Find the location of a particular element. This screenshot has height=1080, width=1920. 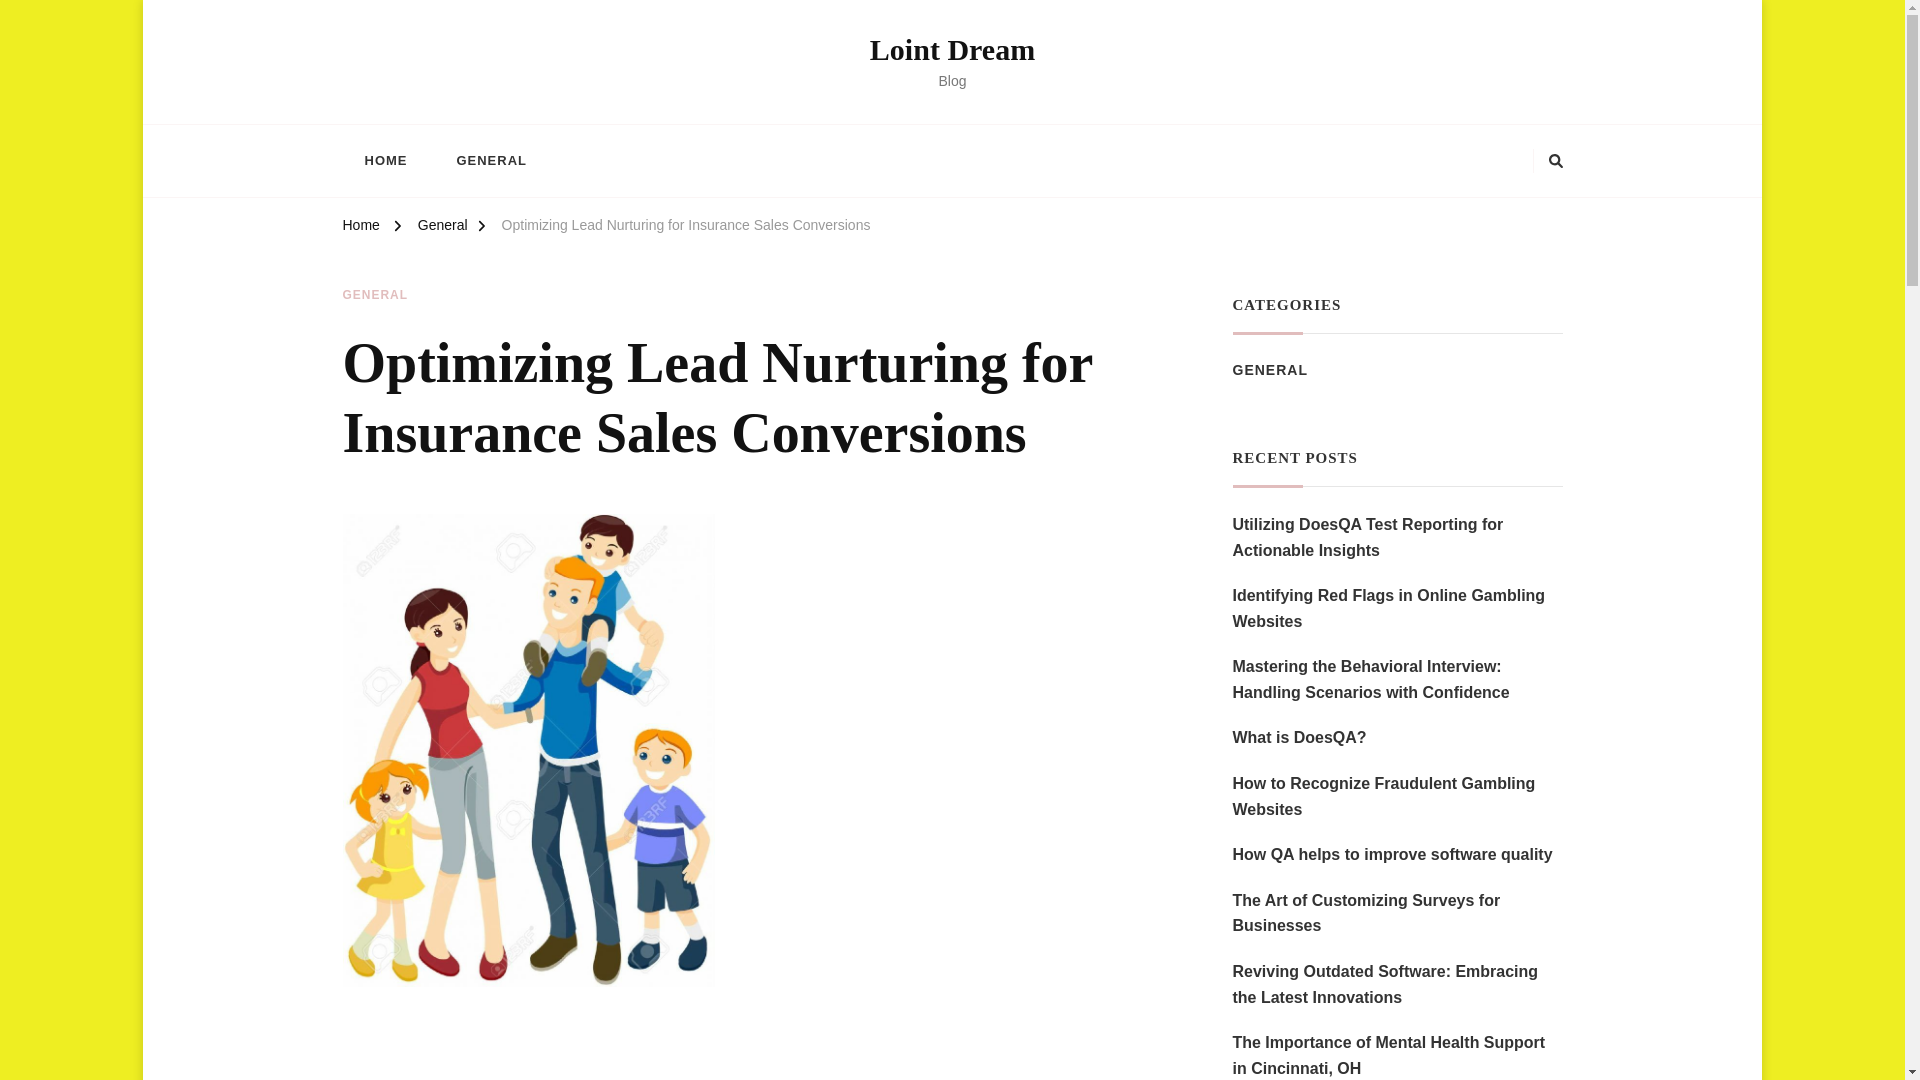

HOME is located at coordinates (384, 160).